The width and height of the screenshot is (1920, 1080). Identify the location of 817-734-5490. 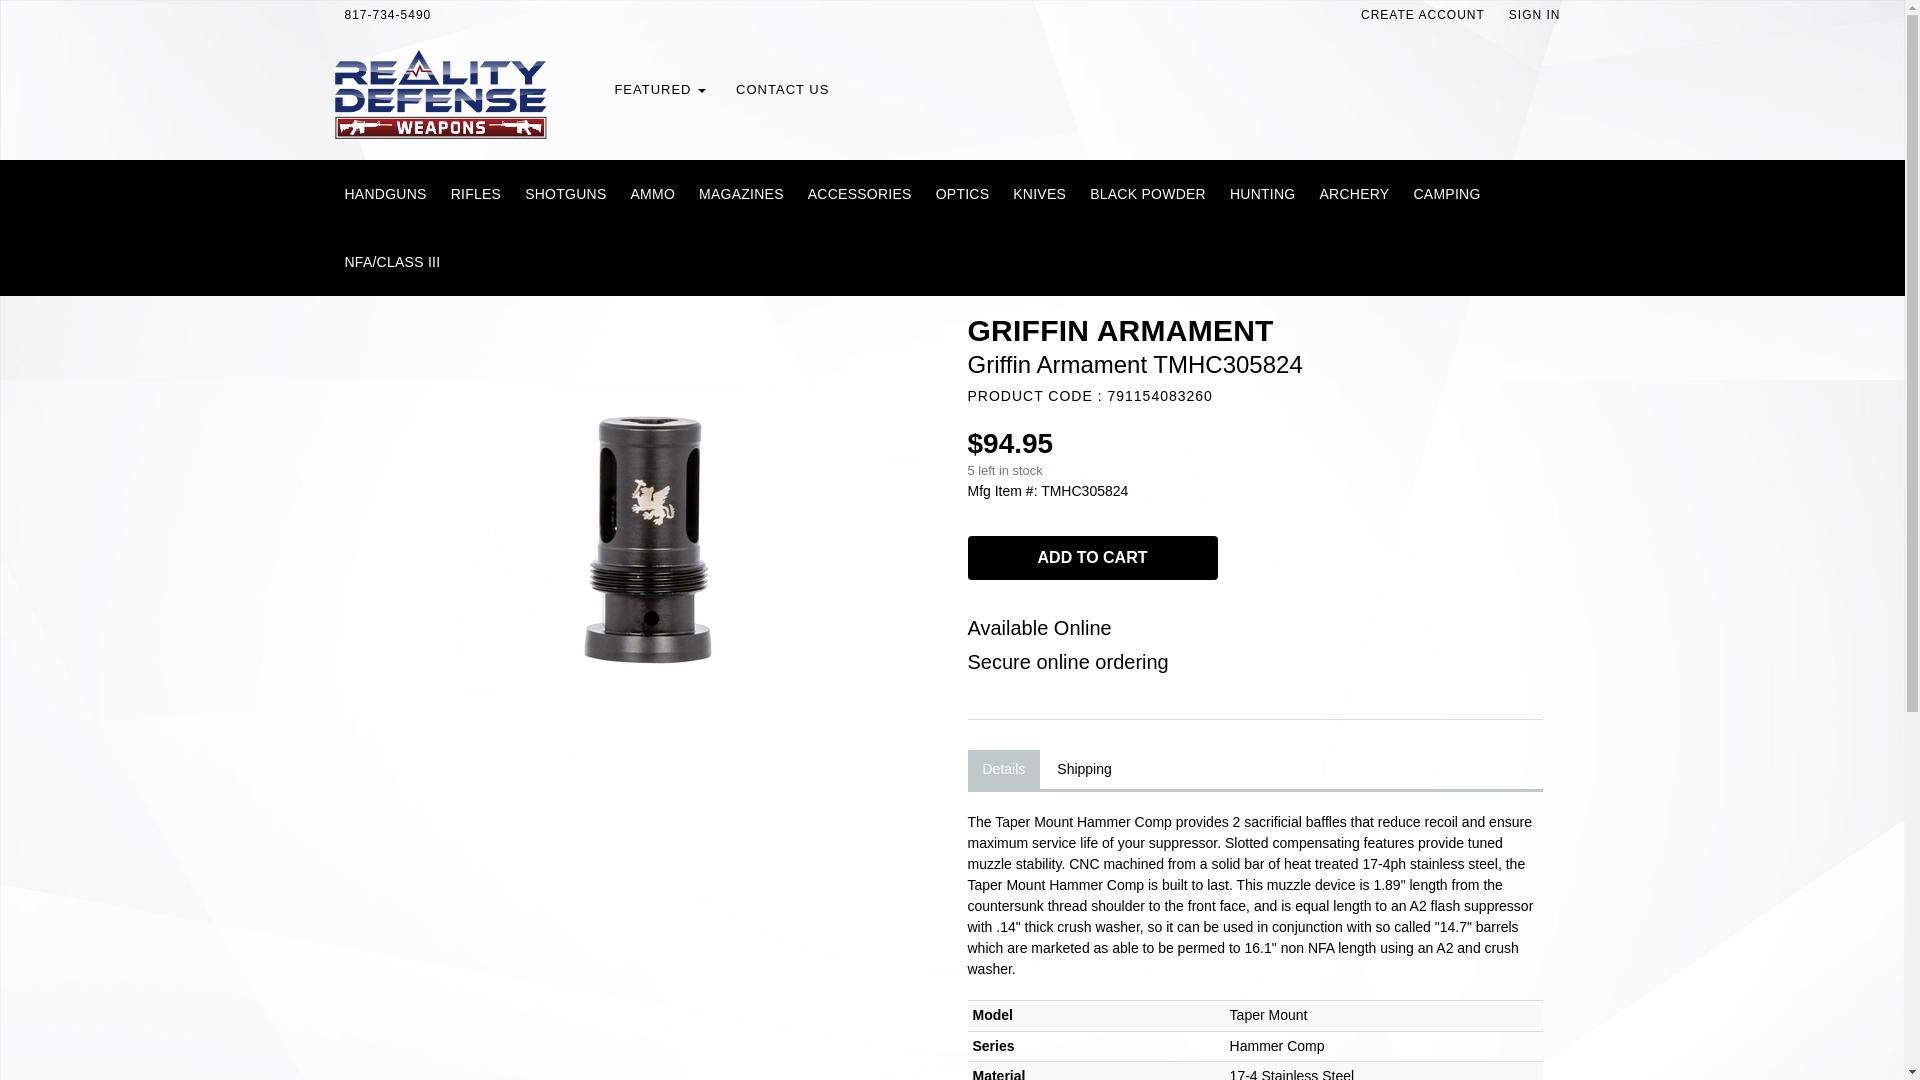
(388, 15).